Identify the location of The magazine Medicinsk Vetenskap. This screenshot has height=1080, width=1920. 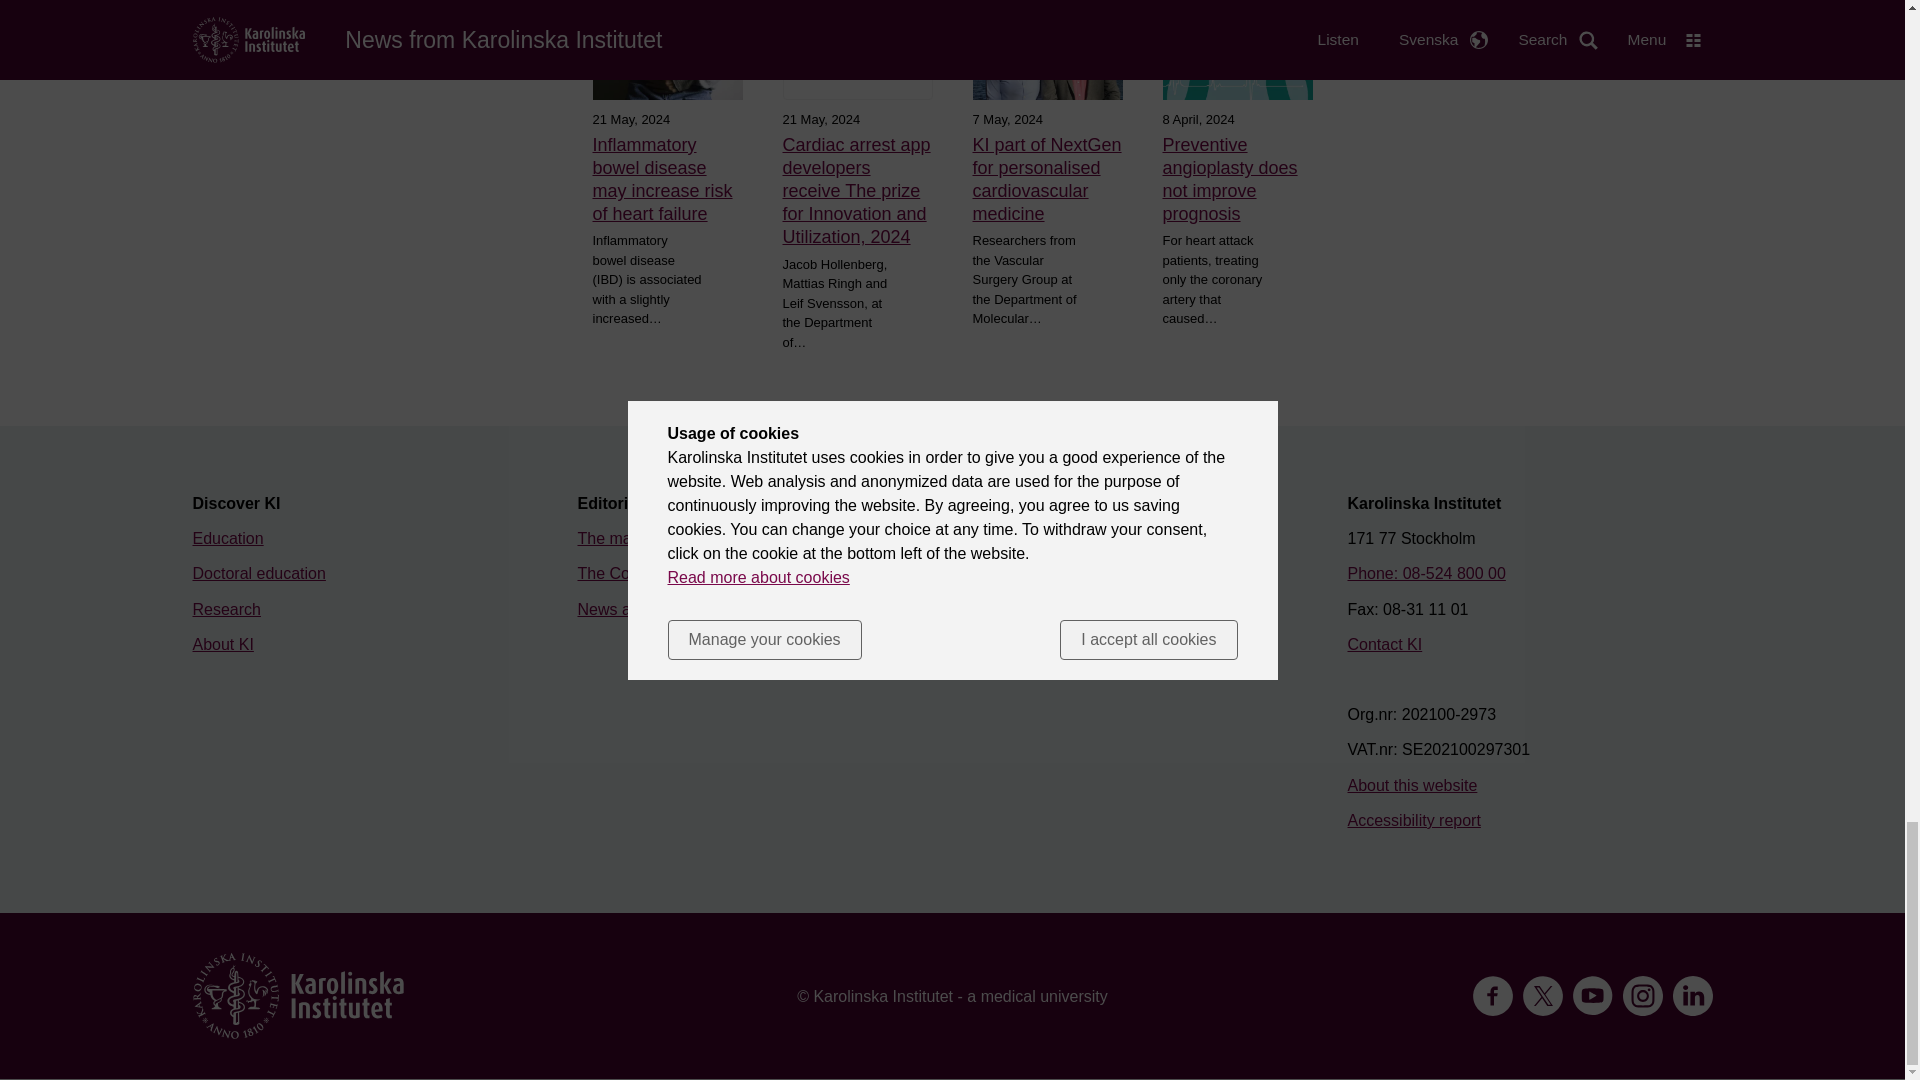
(705, 538).